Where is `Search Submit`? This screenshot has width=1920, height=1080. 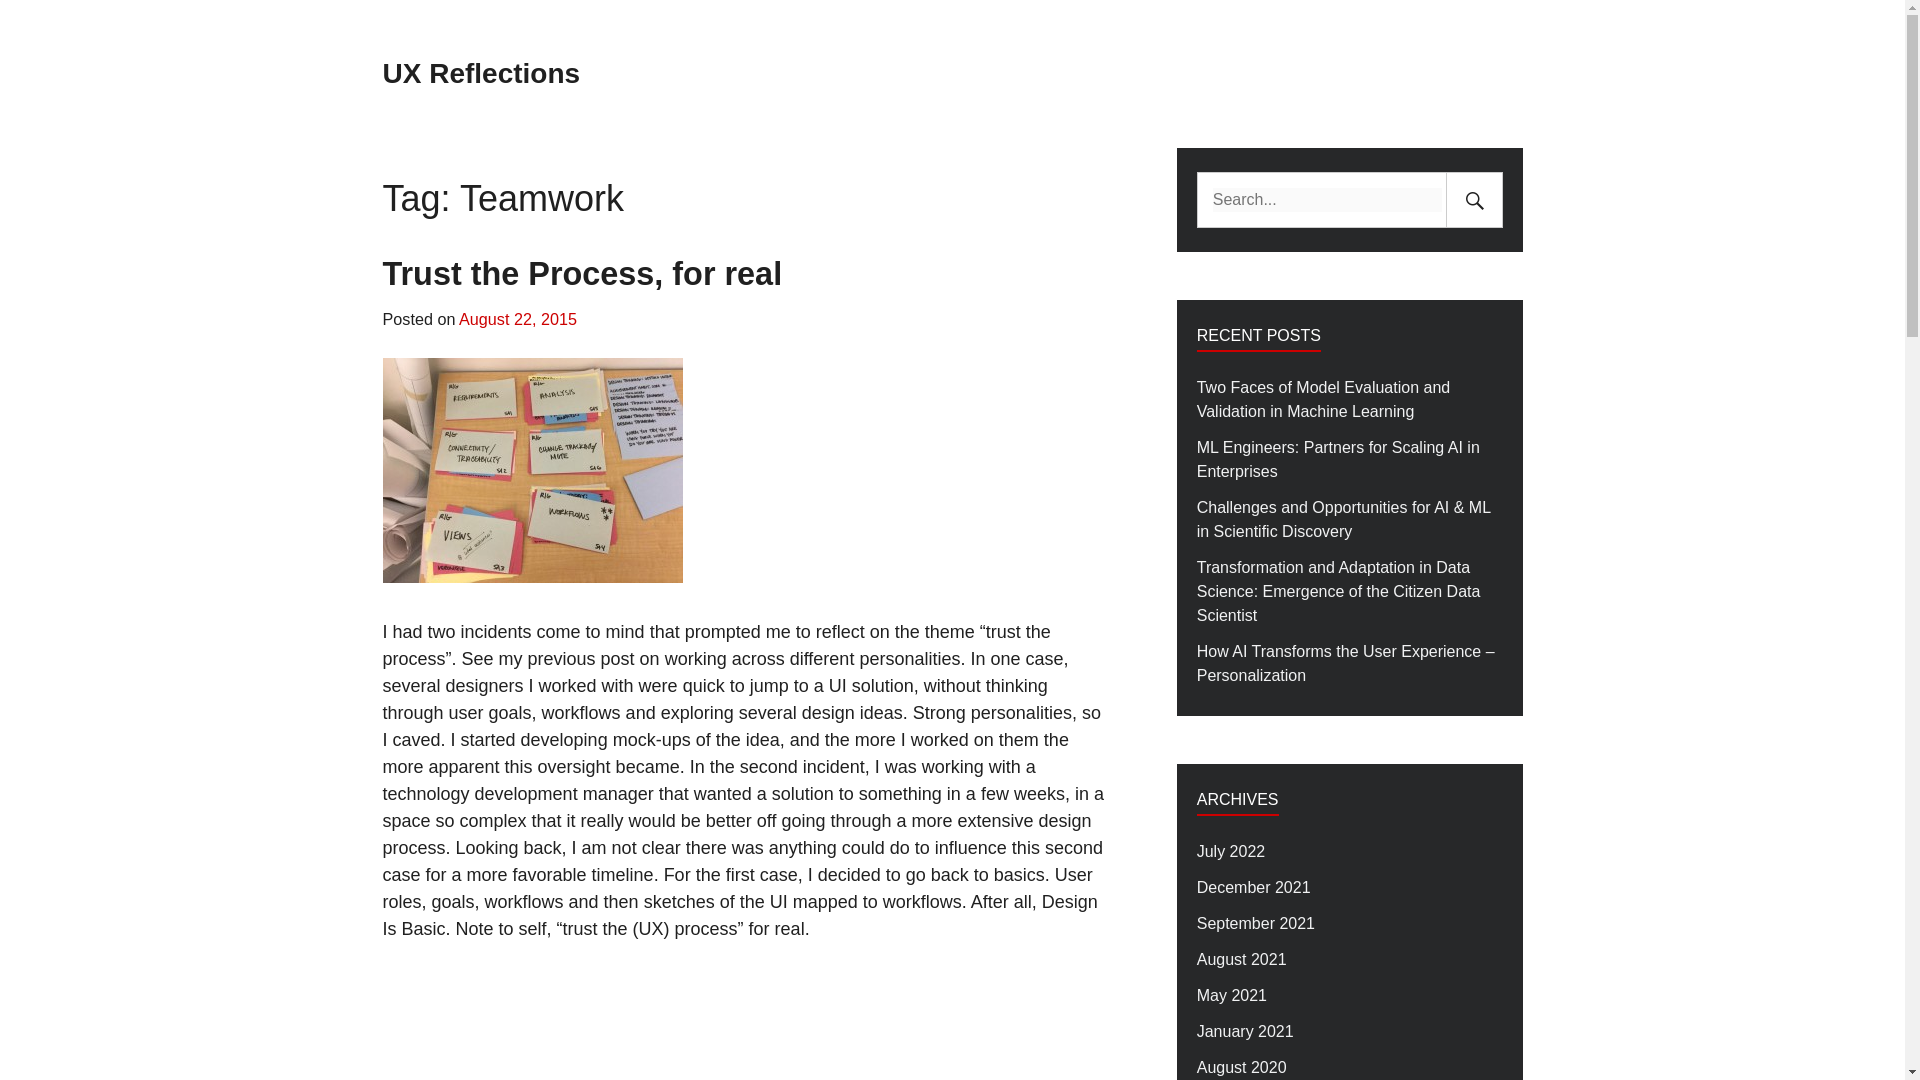 Search Submit is located at coordinates (1473, 199).